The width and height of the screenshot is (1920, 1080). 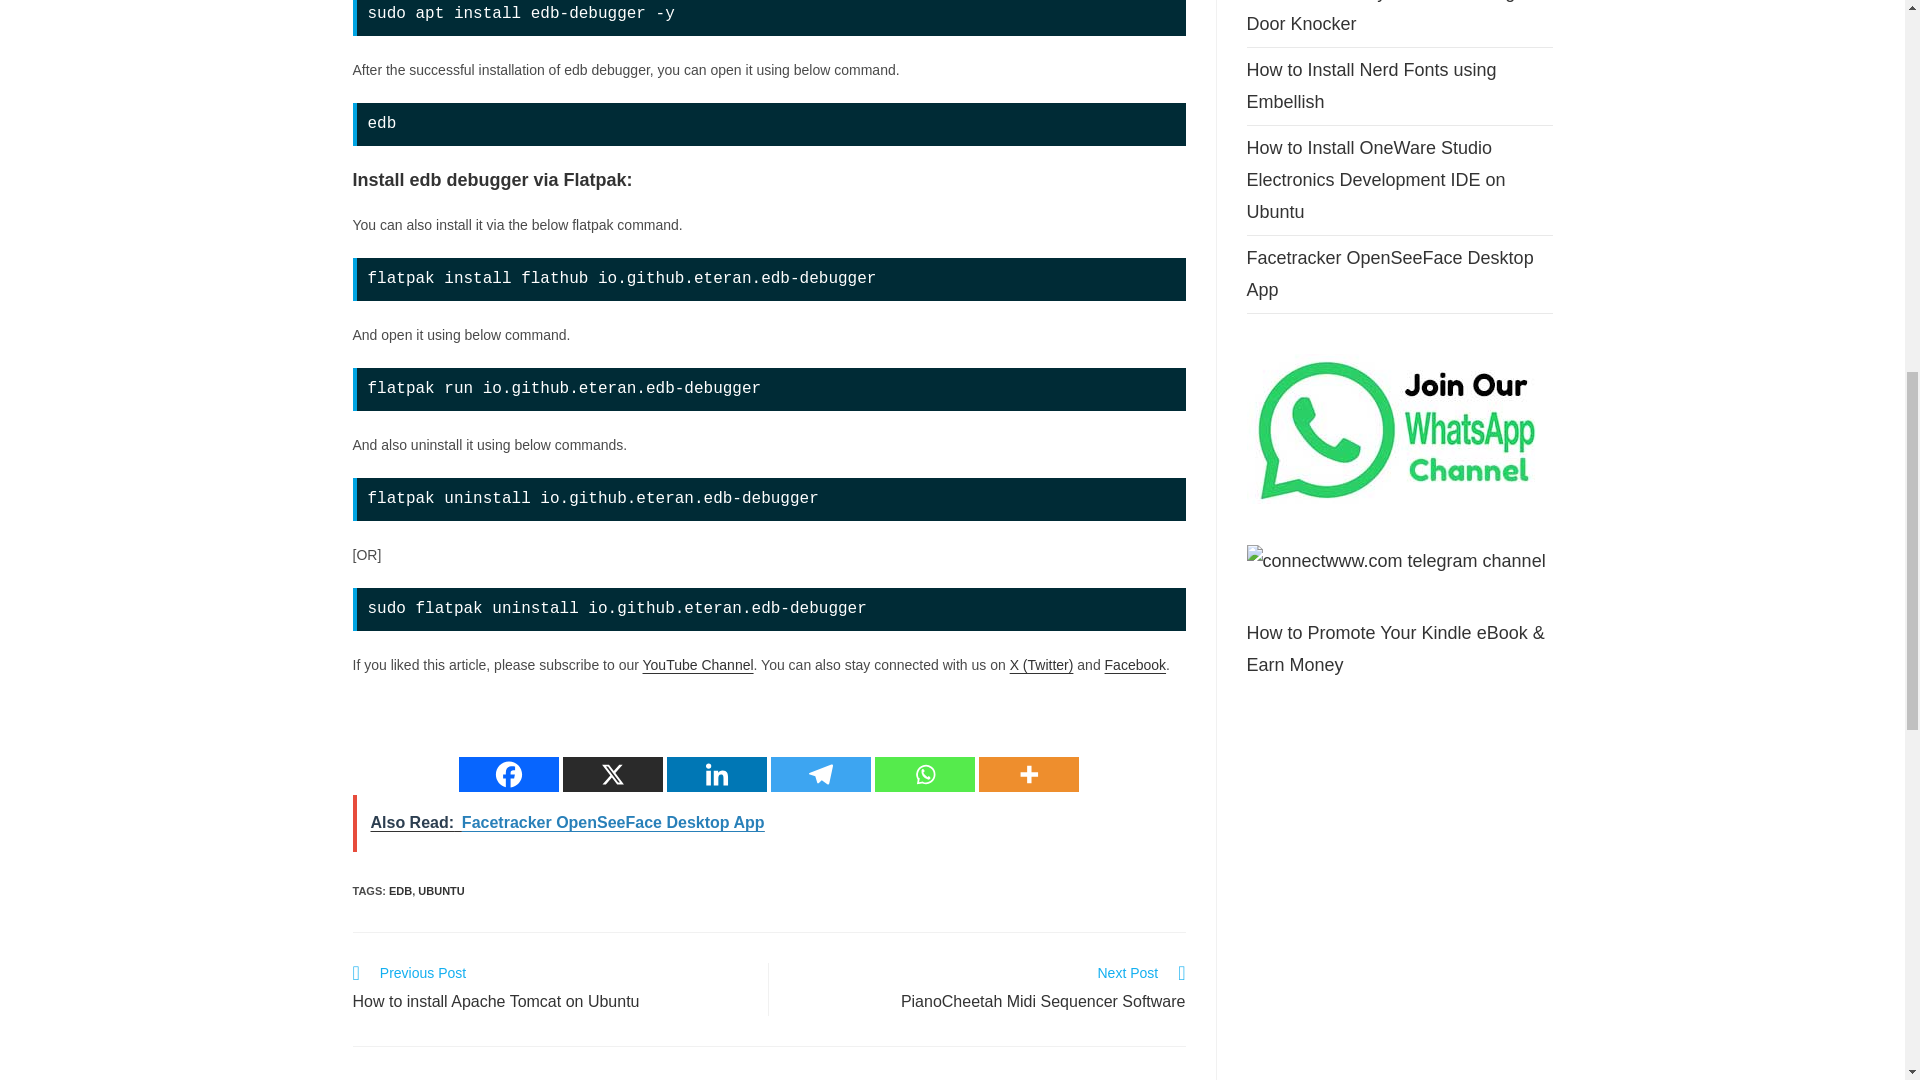 I want to click on Linkedin, so click(x=716, y=774).